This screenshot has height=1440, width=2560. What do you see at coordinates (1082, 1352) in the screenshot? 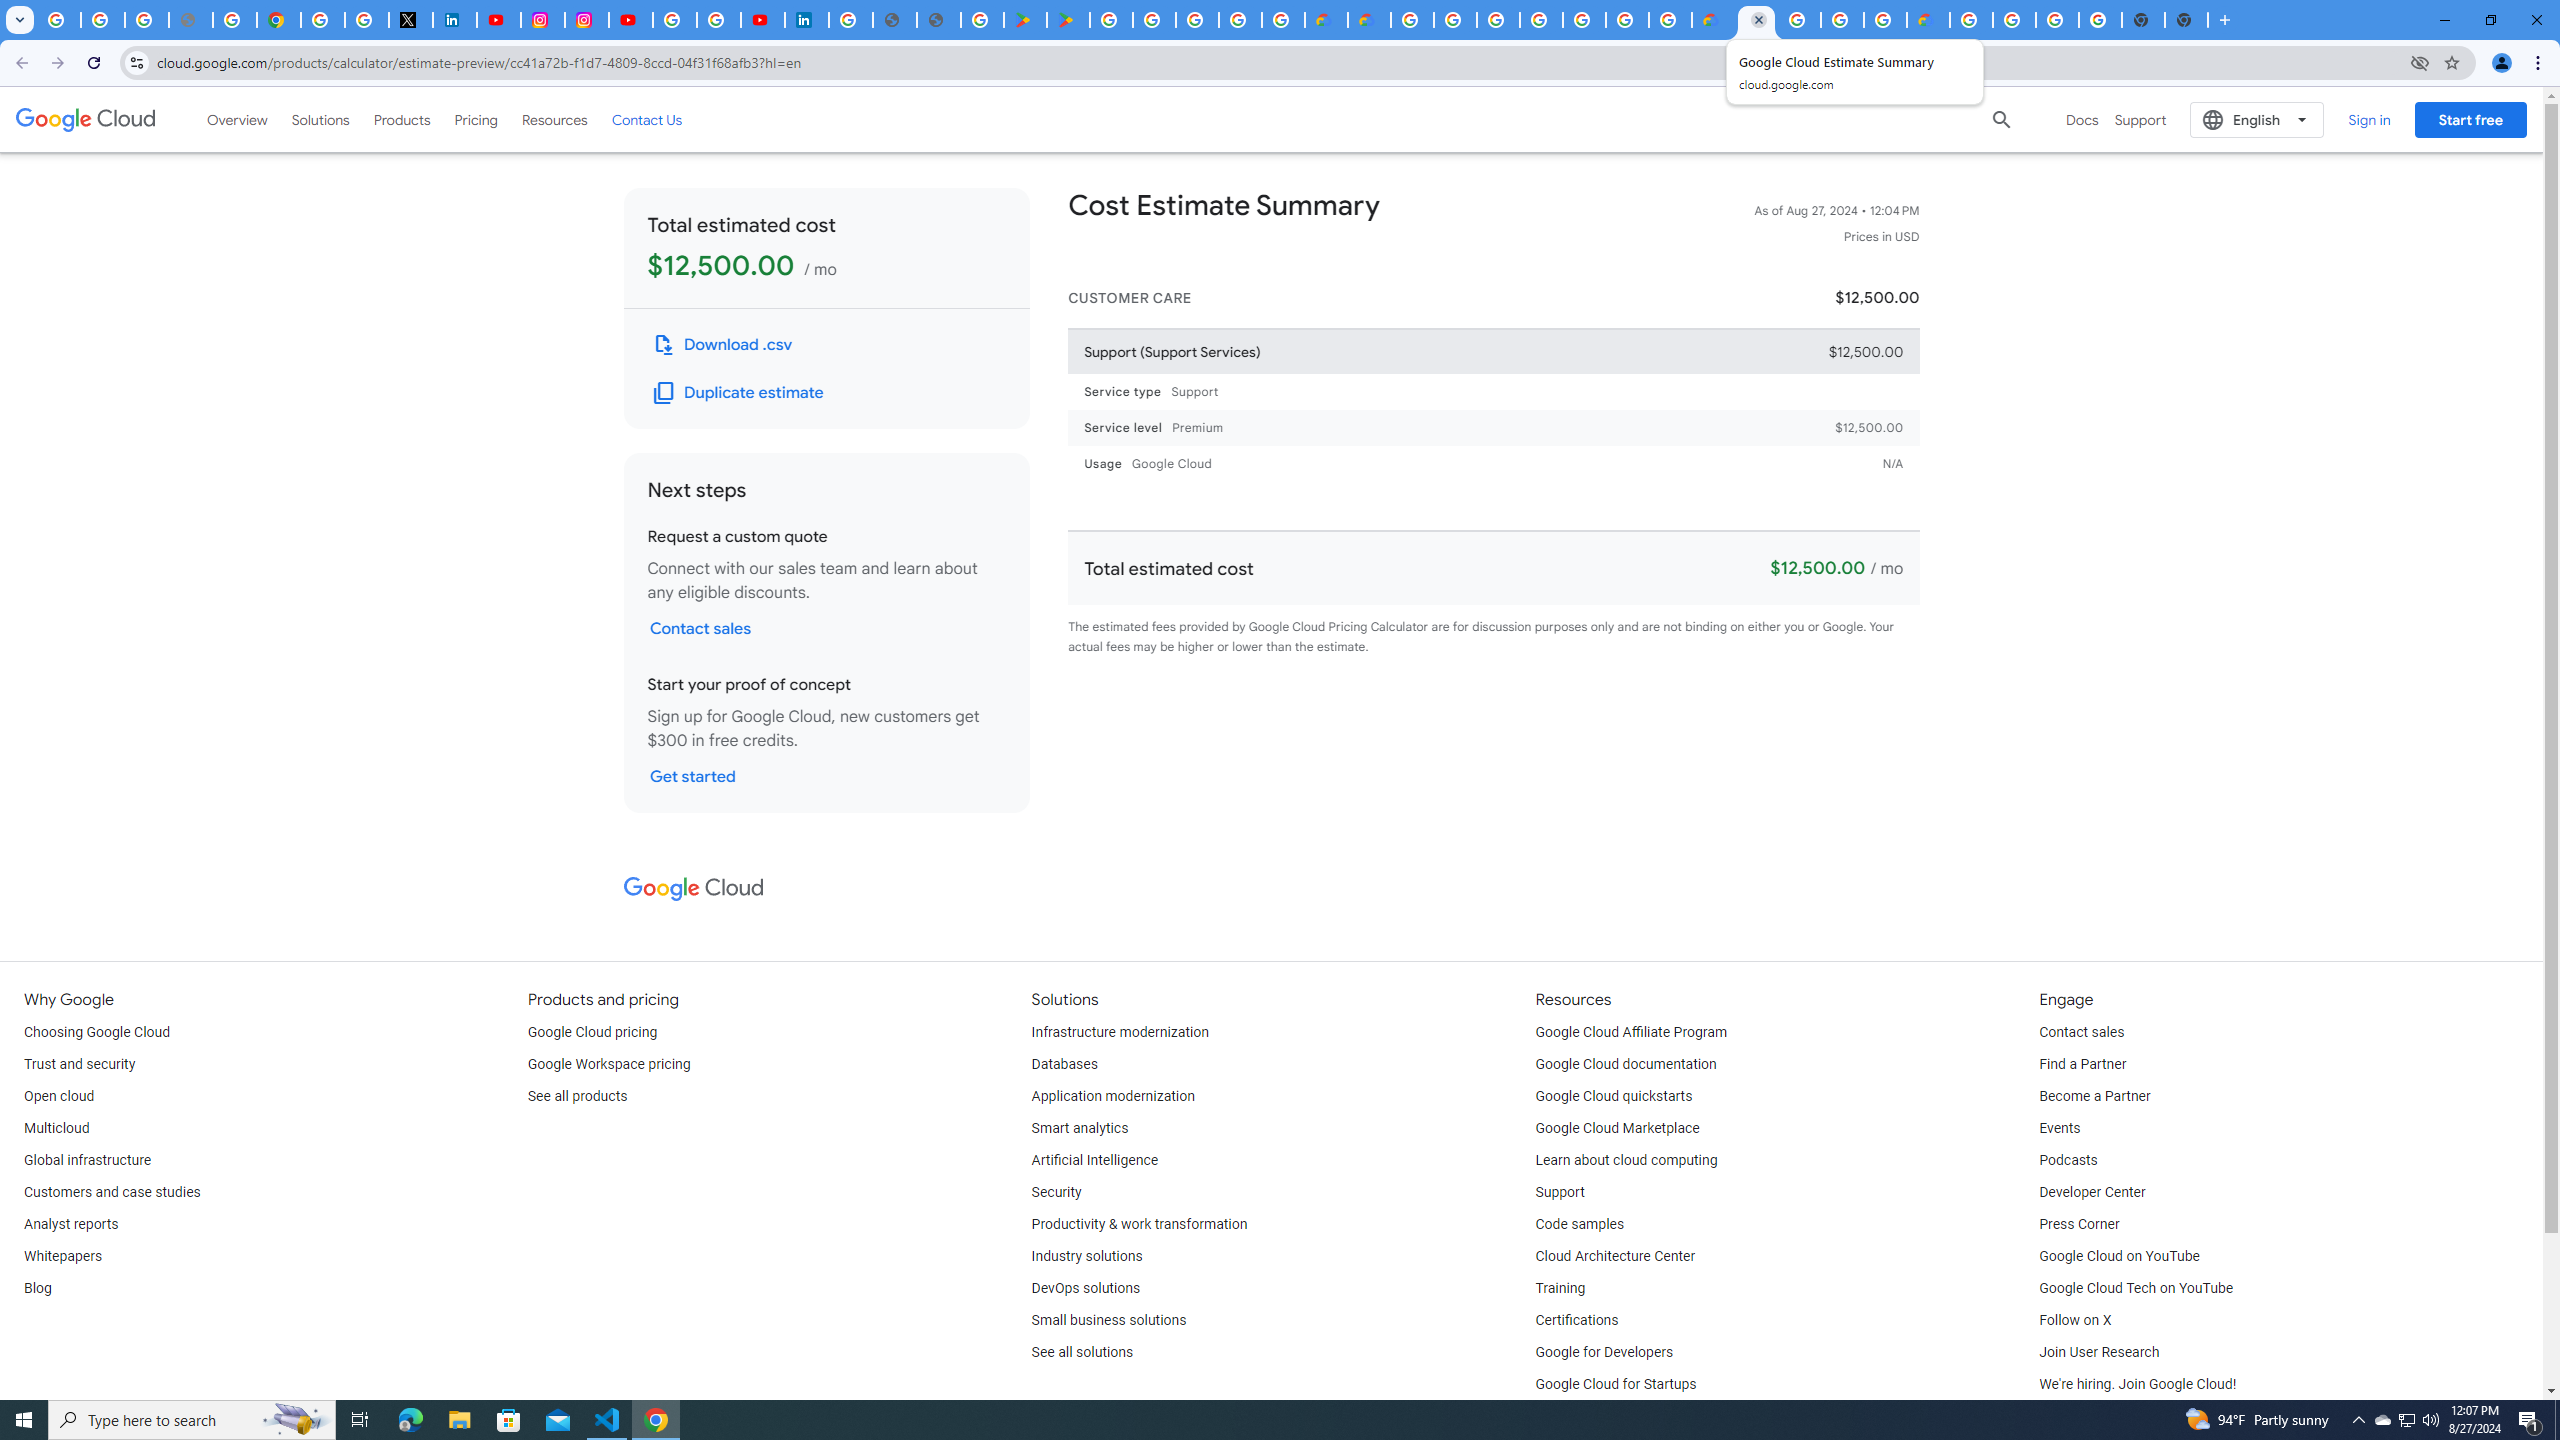
I see `See all solutions` at bounding box center [1082, 1352].